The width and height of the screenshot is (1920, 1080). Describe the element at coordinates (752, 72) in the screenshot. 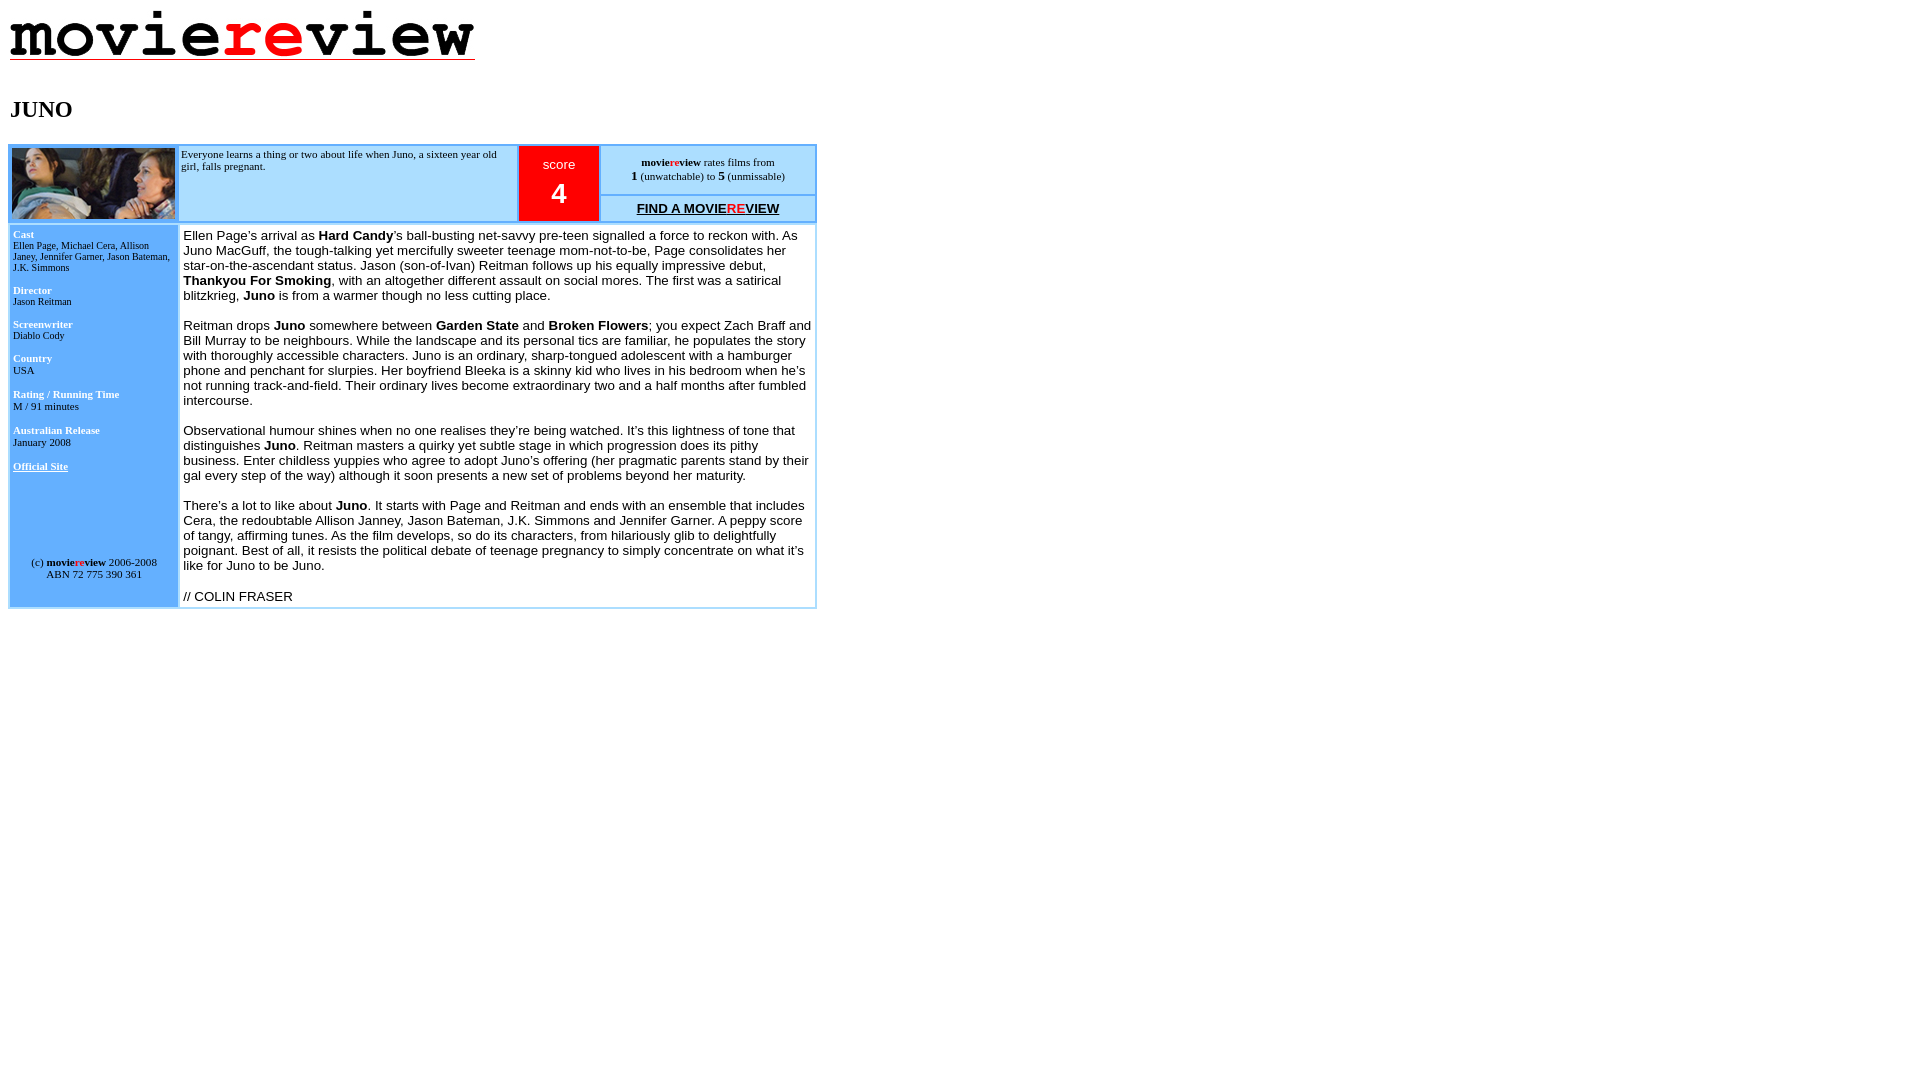

I see `Advertisement` at that location.